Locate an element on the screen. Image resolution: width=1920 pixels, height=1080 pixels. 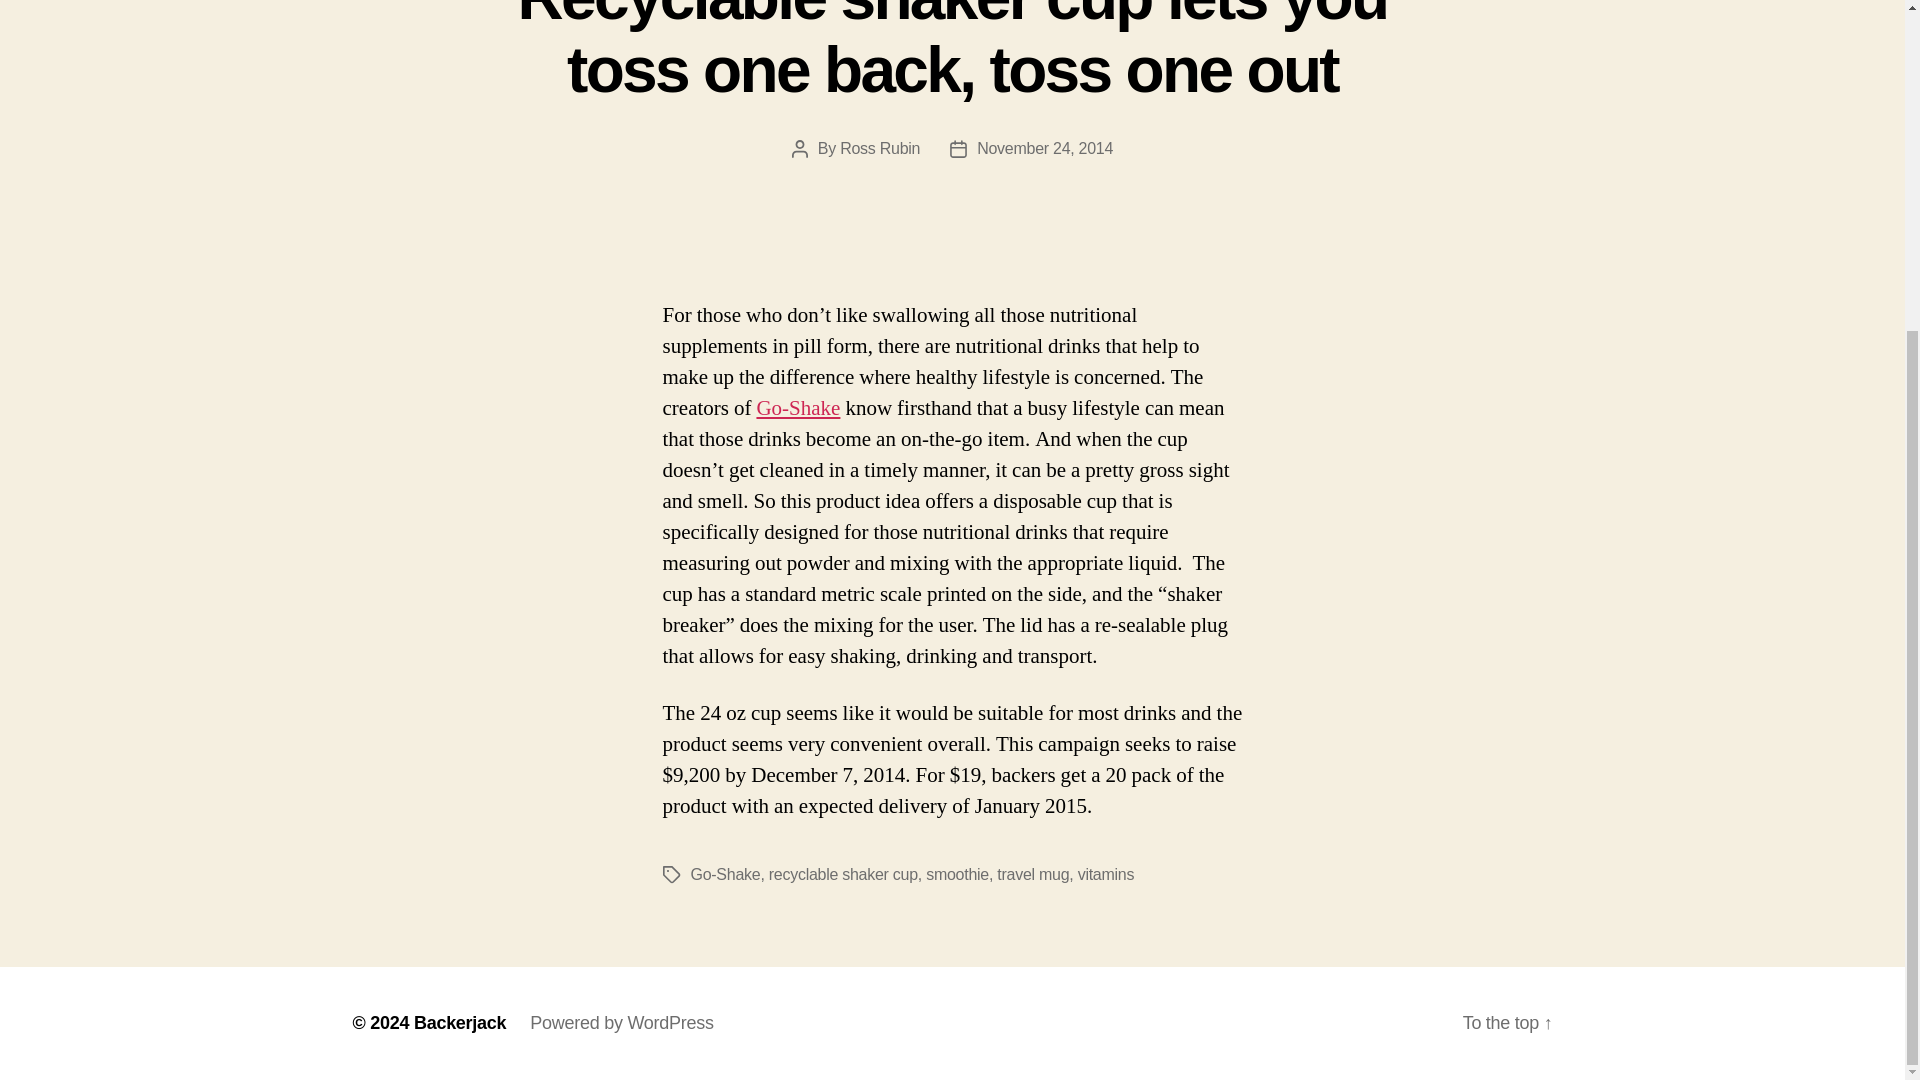
Ross Rubin is located at coordinates (880, 148).